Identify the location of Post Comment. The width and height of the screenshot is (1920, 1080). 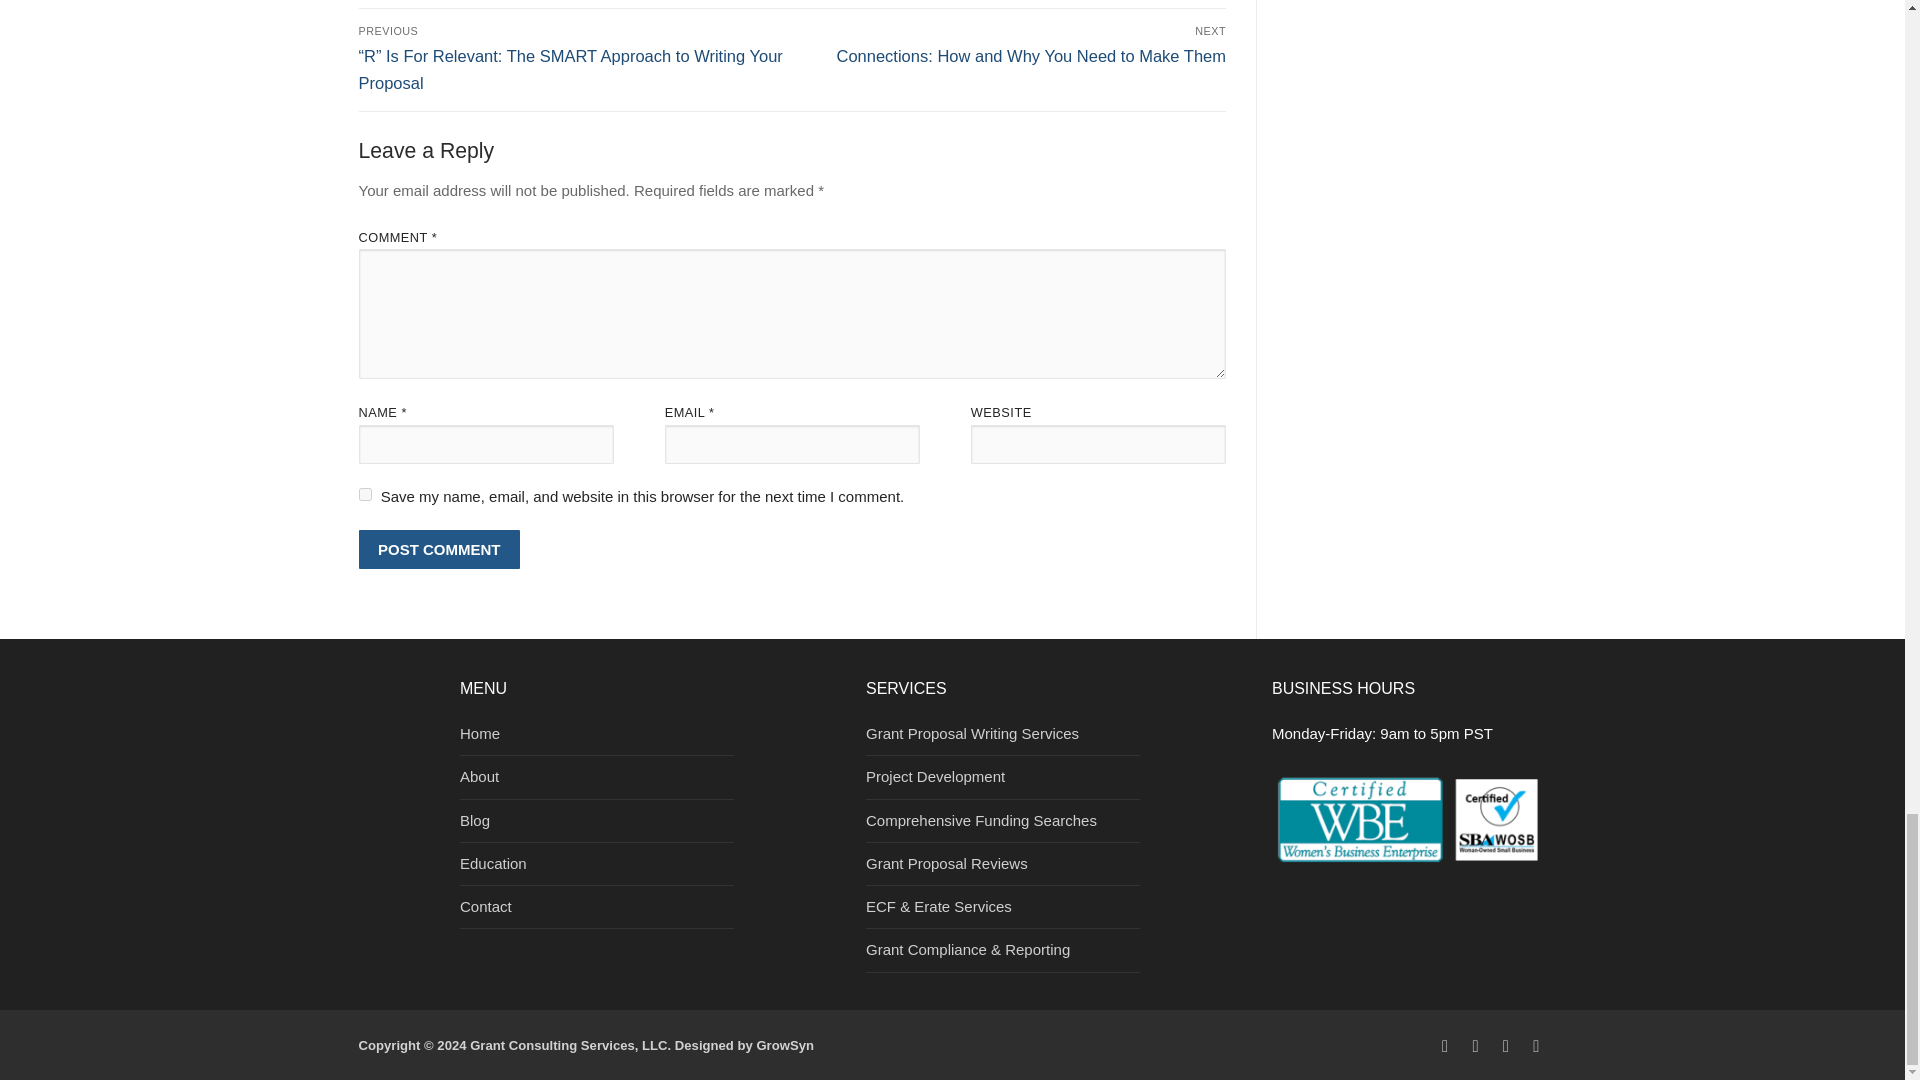
(438, 550).